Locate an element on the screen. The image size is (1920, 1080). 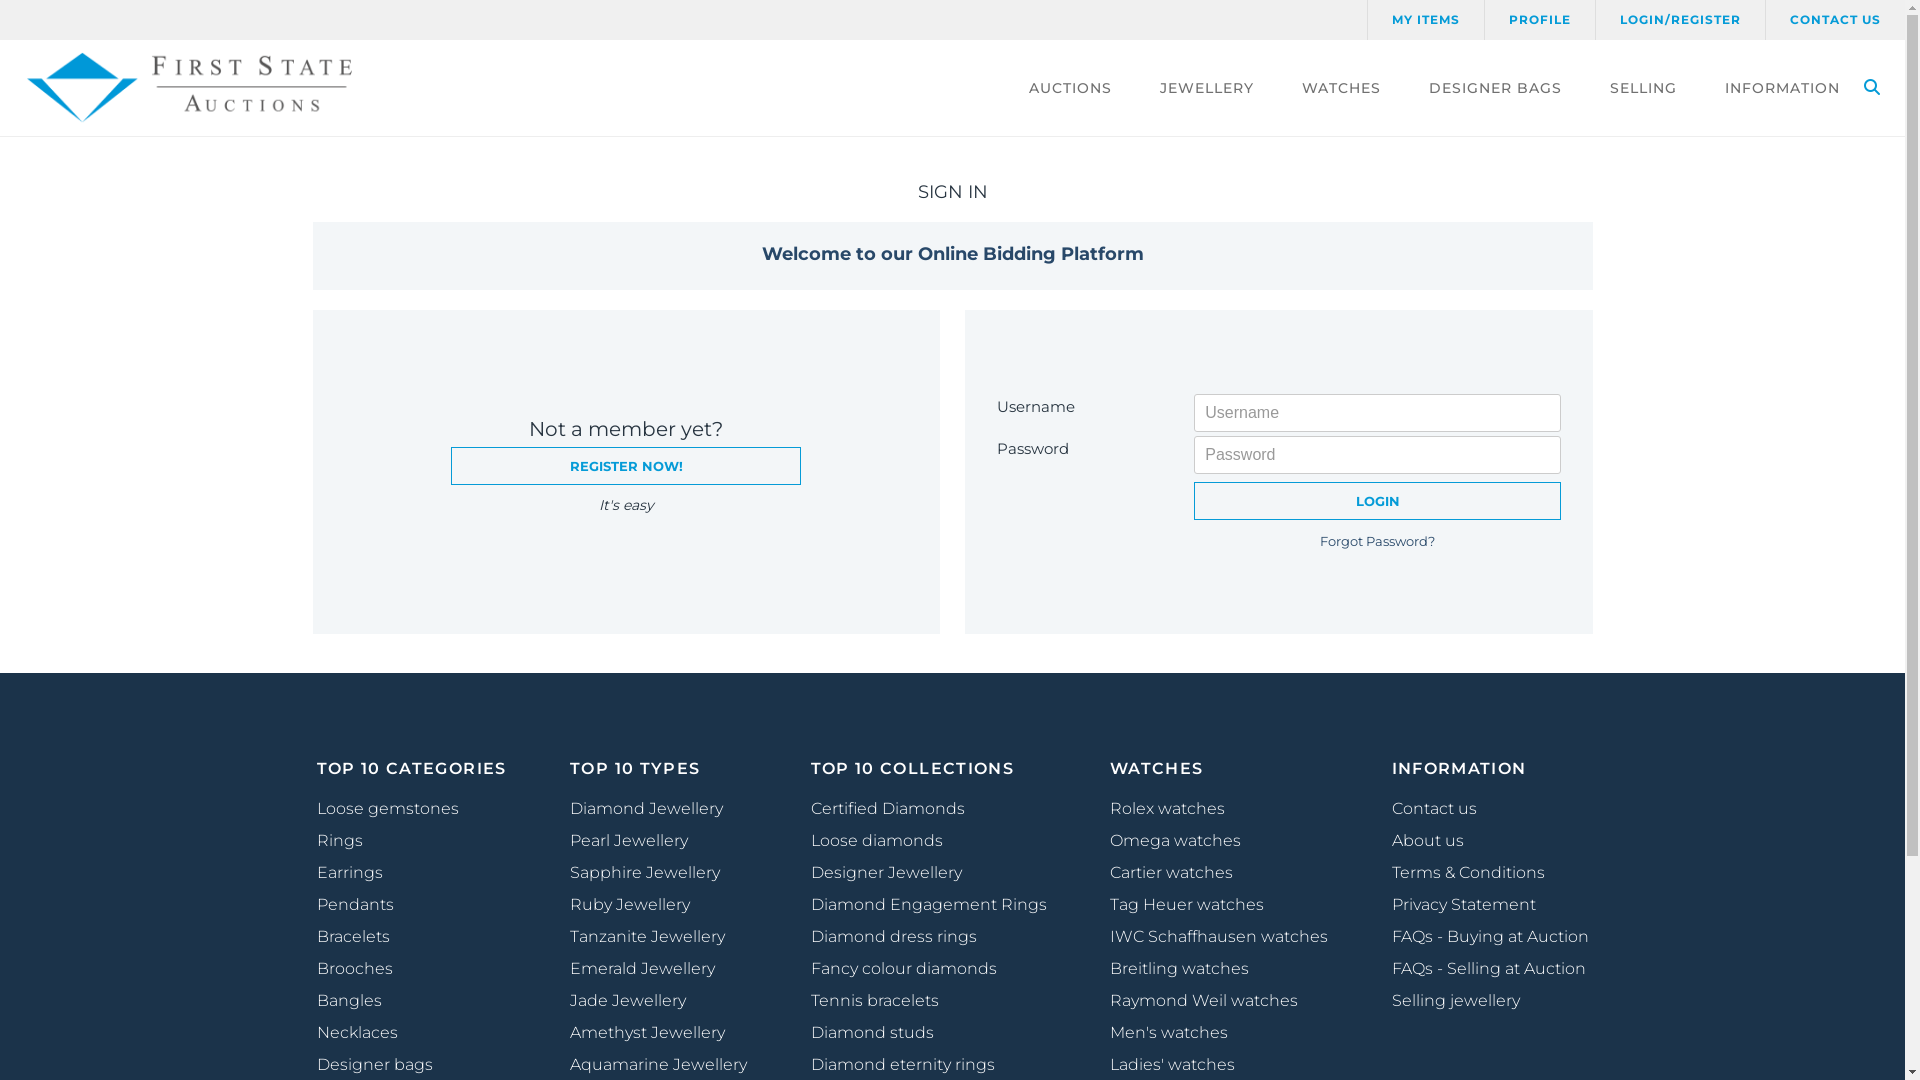
Terms & Conditions is located at coordinates (1490, 873).